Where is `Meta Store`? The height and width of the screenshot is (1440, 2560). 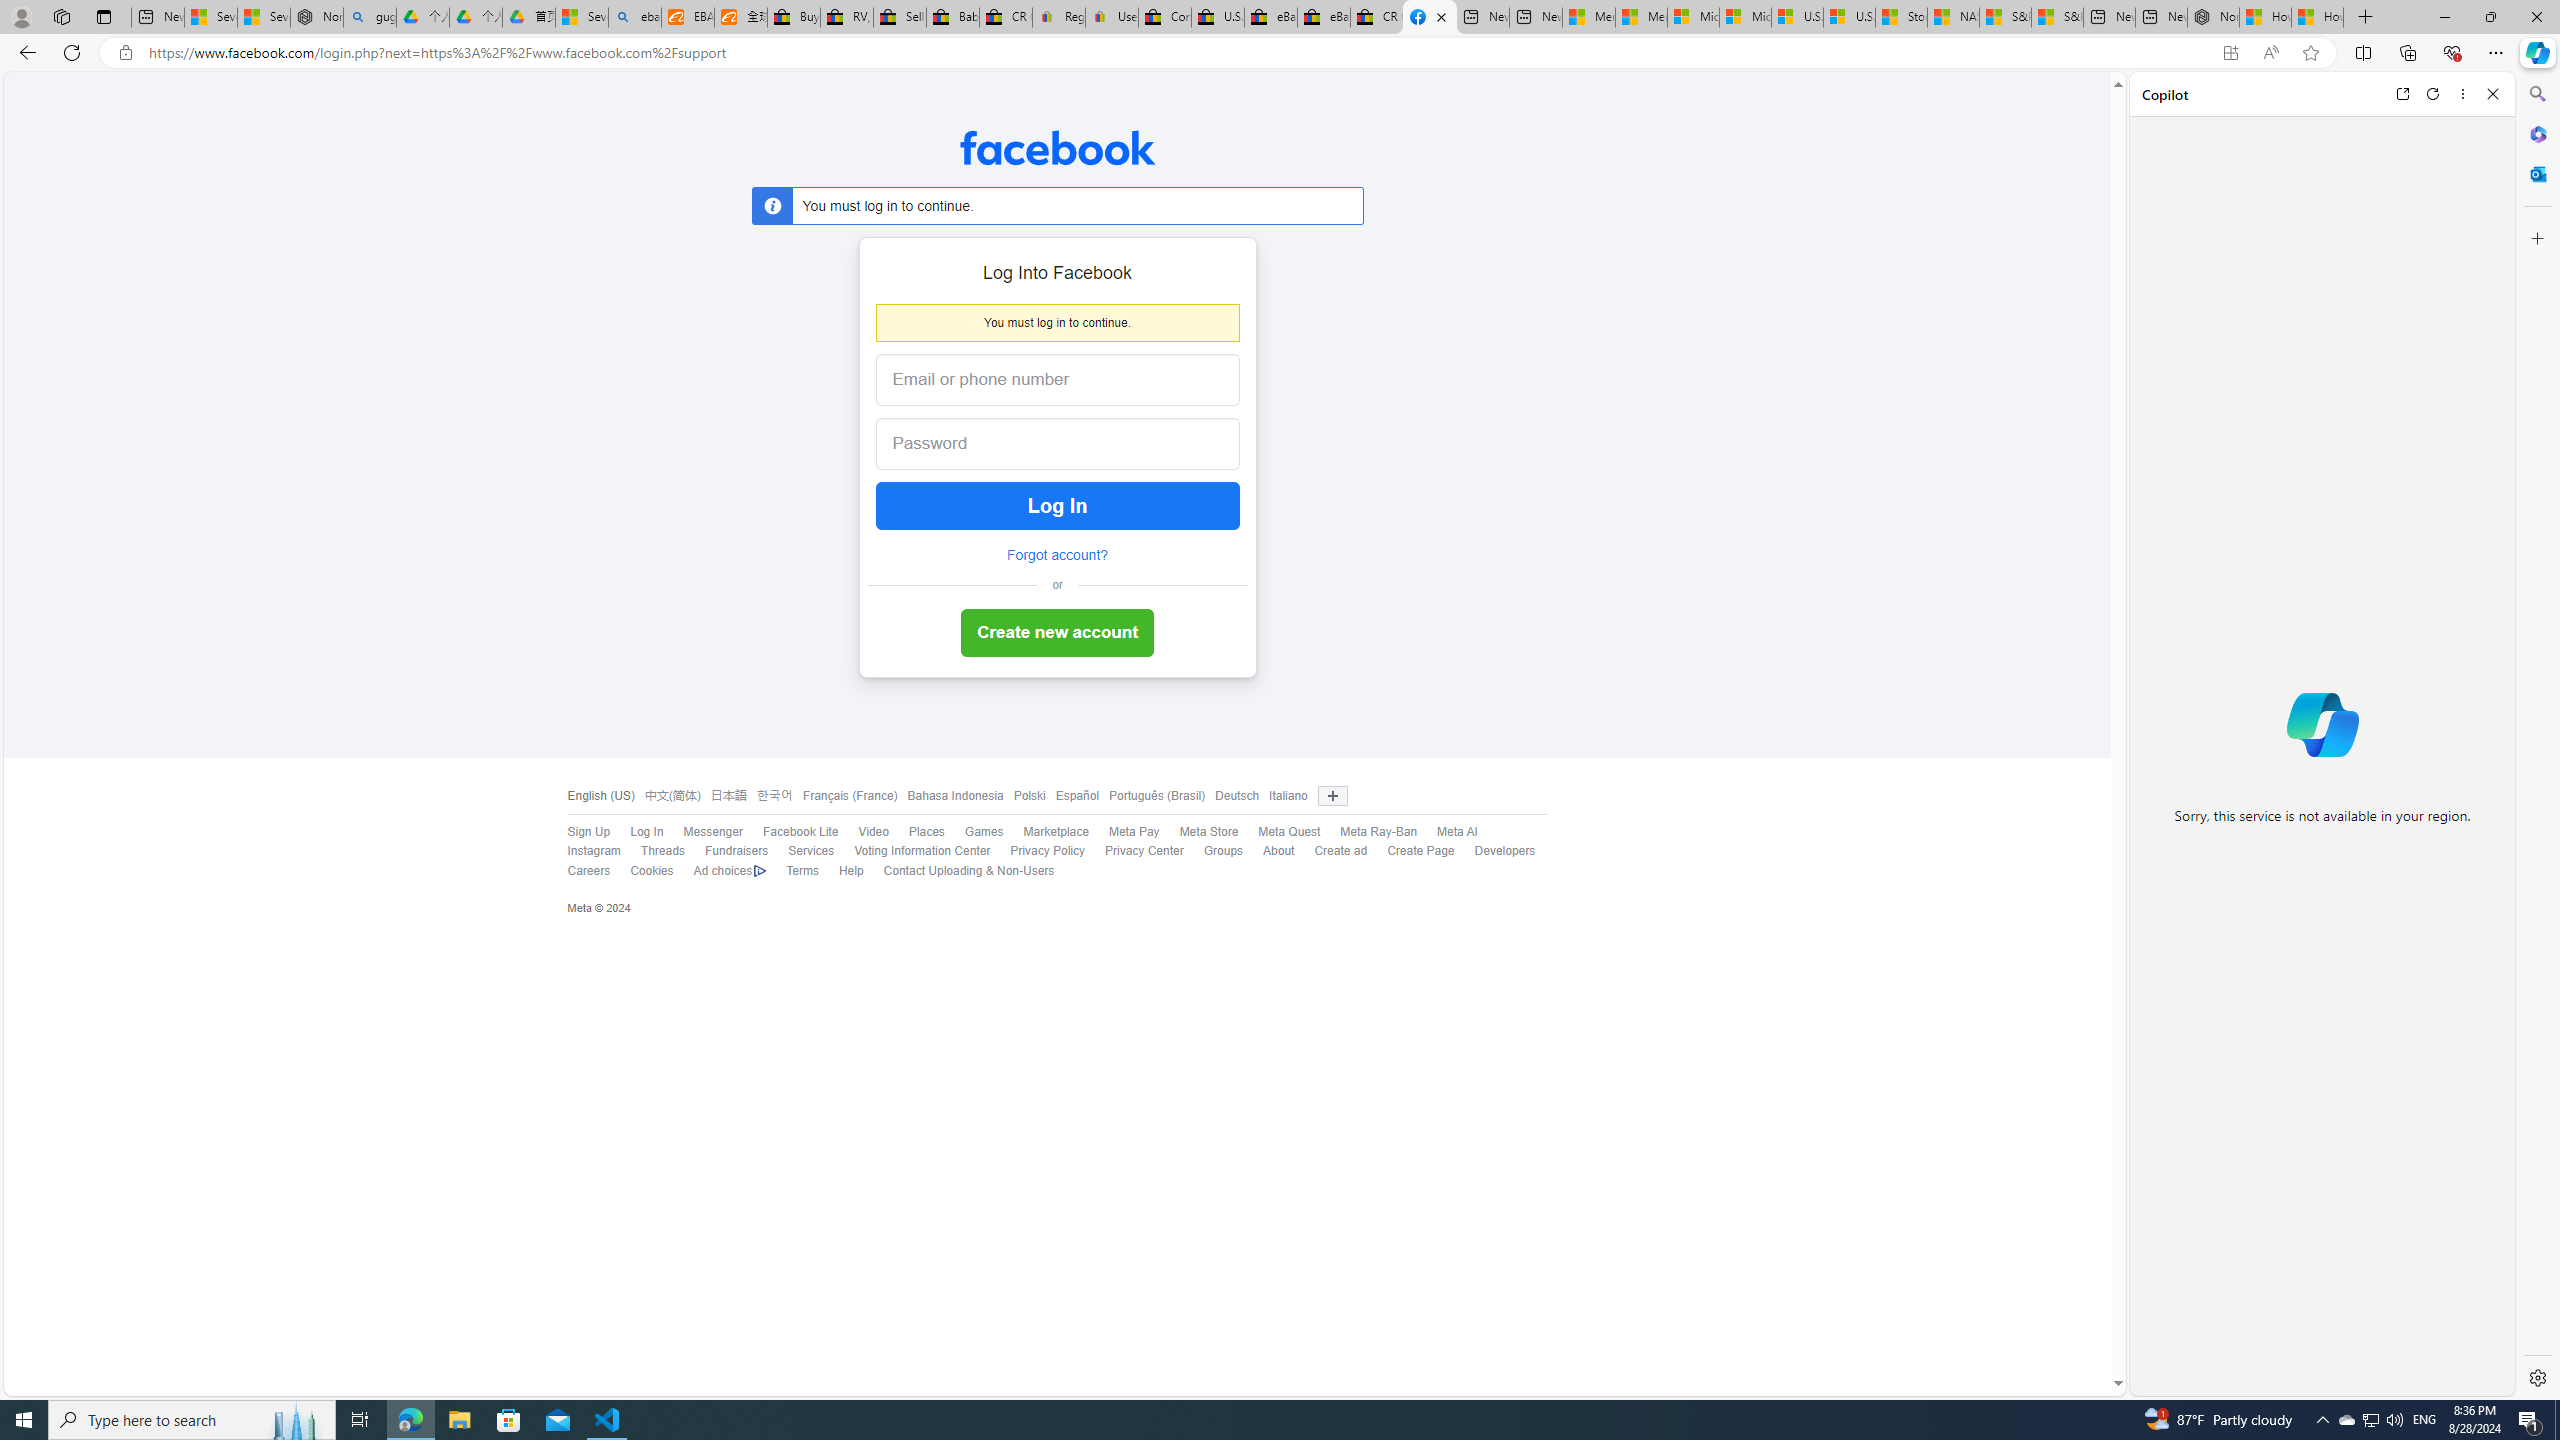 Meta Store is located at coordinates (1199, 832).